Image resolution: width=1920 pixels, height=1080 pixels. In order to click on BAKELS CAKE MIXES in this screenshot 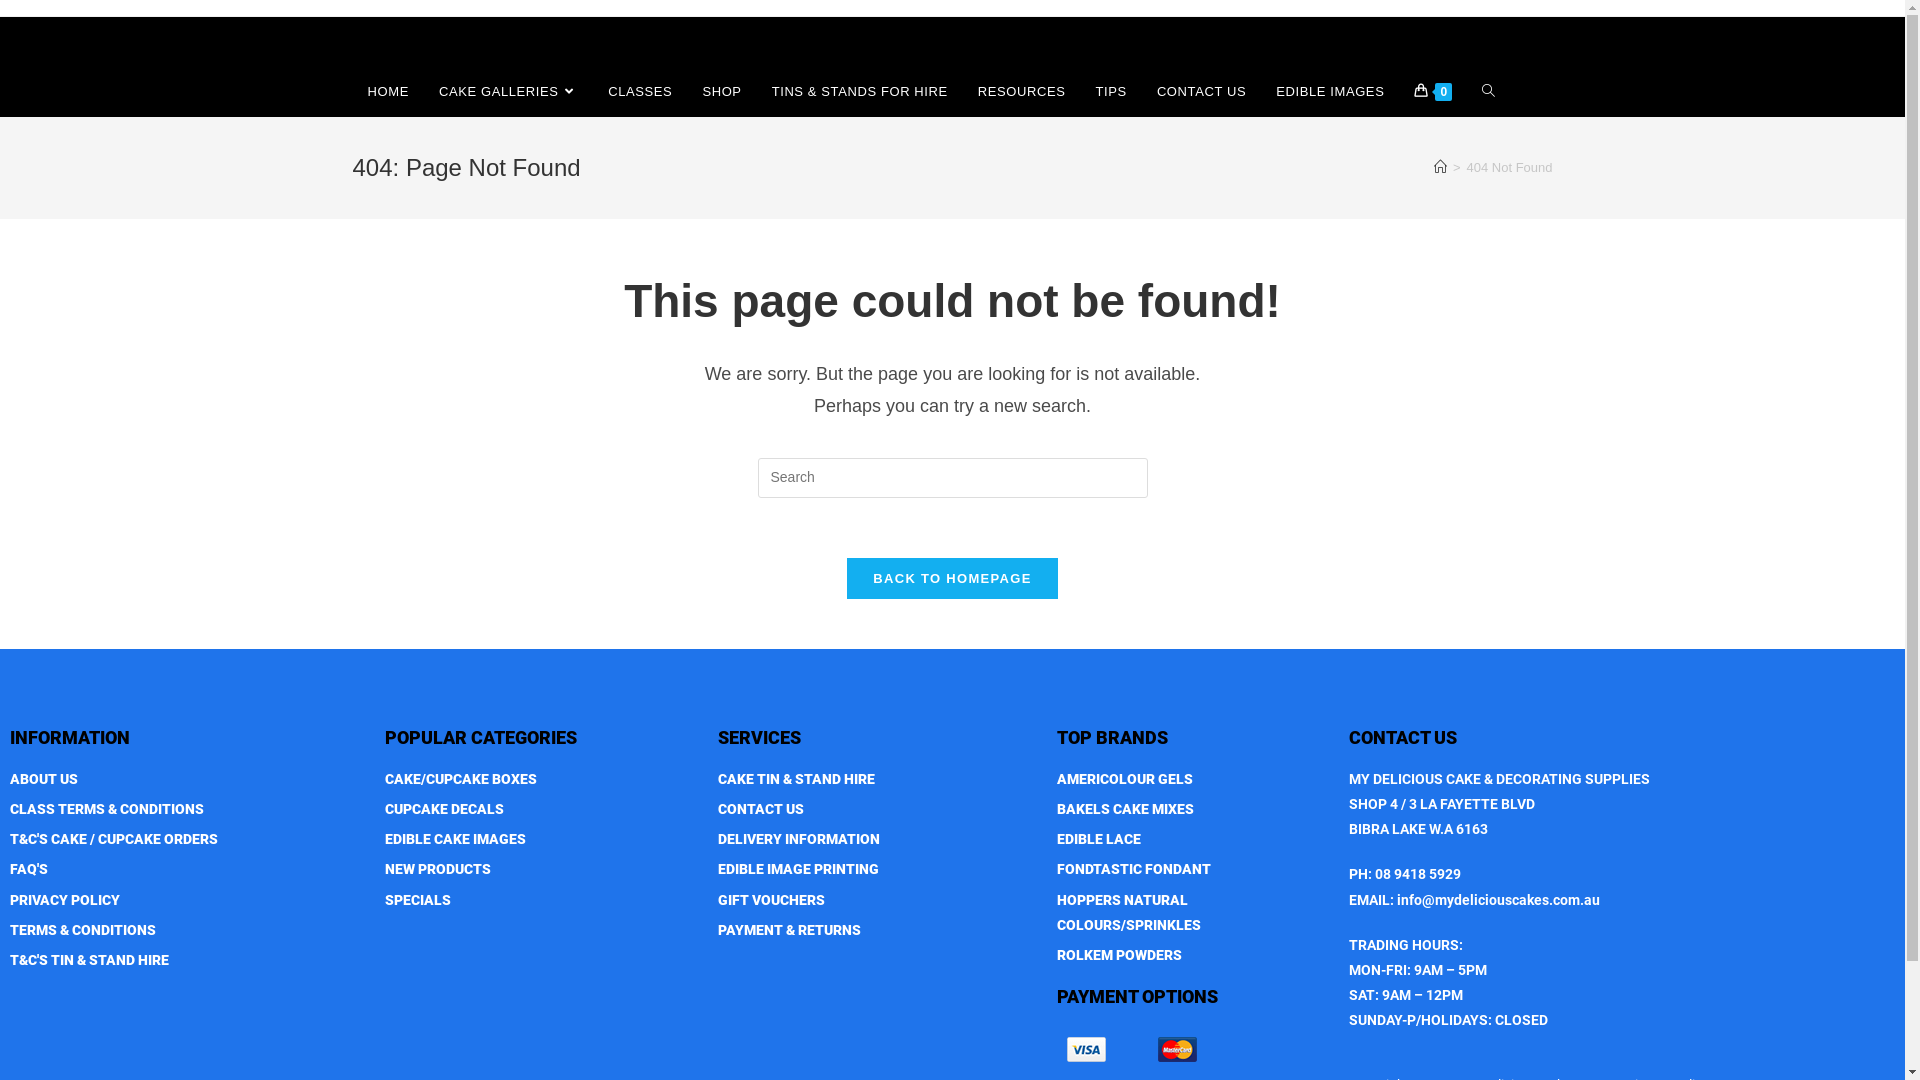, I will do `click(1193, 810)`.